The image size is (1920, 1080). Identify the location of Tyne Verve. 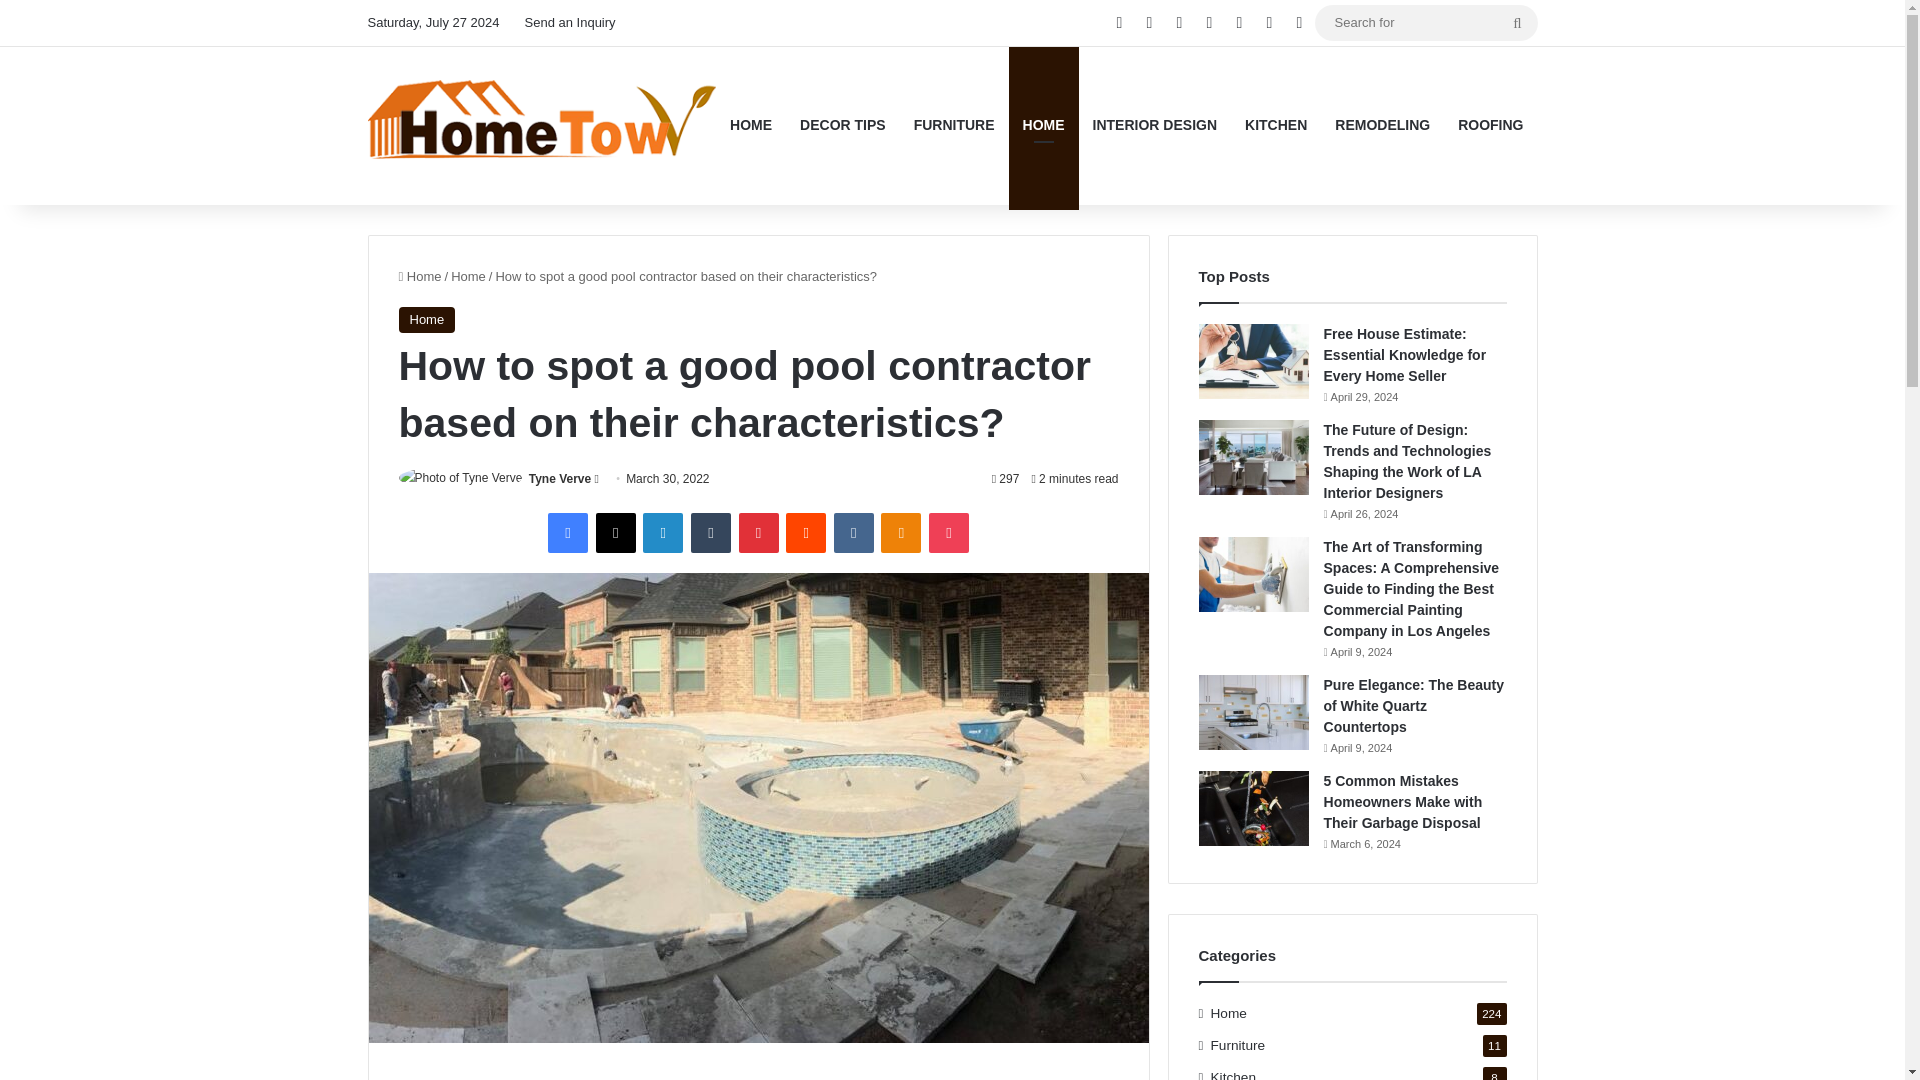
(560, 478).